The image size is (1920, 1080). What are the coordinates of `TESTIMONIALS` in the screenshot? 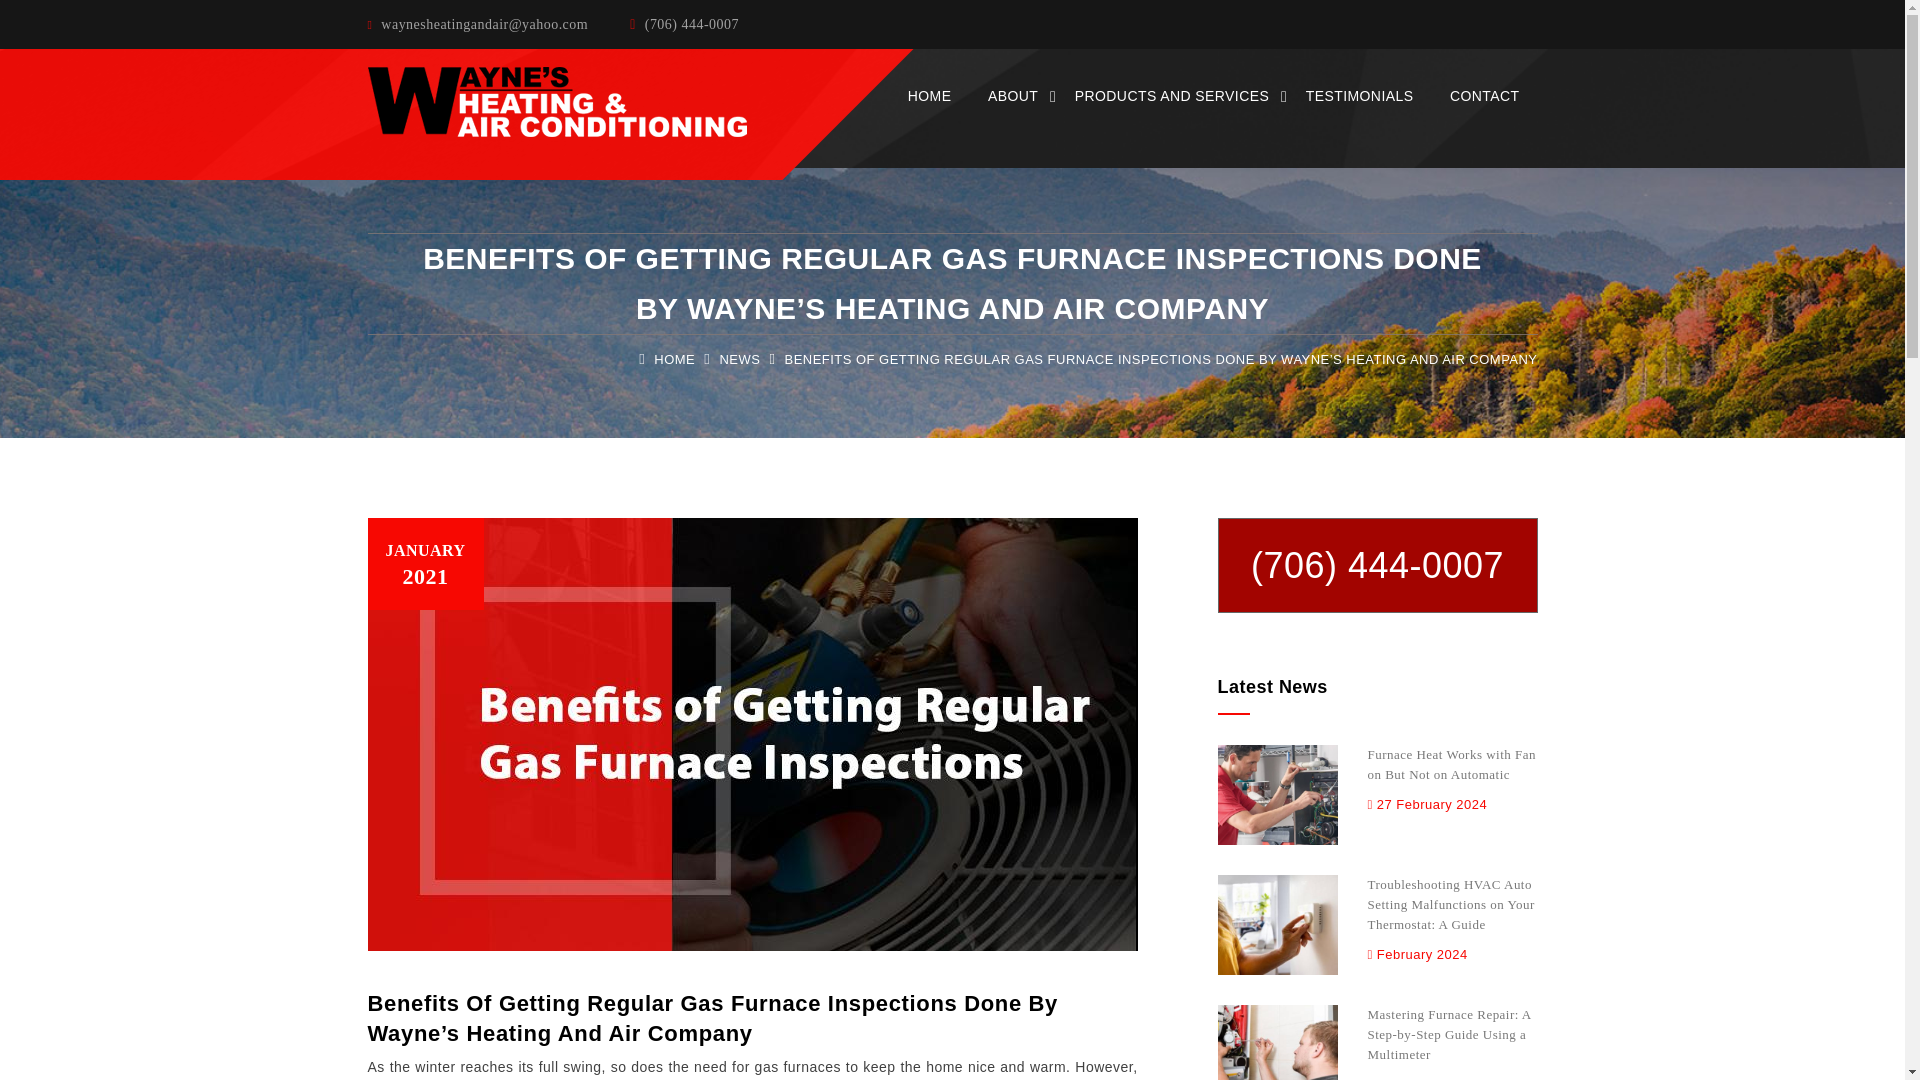 It's located at (1360, 96).